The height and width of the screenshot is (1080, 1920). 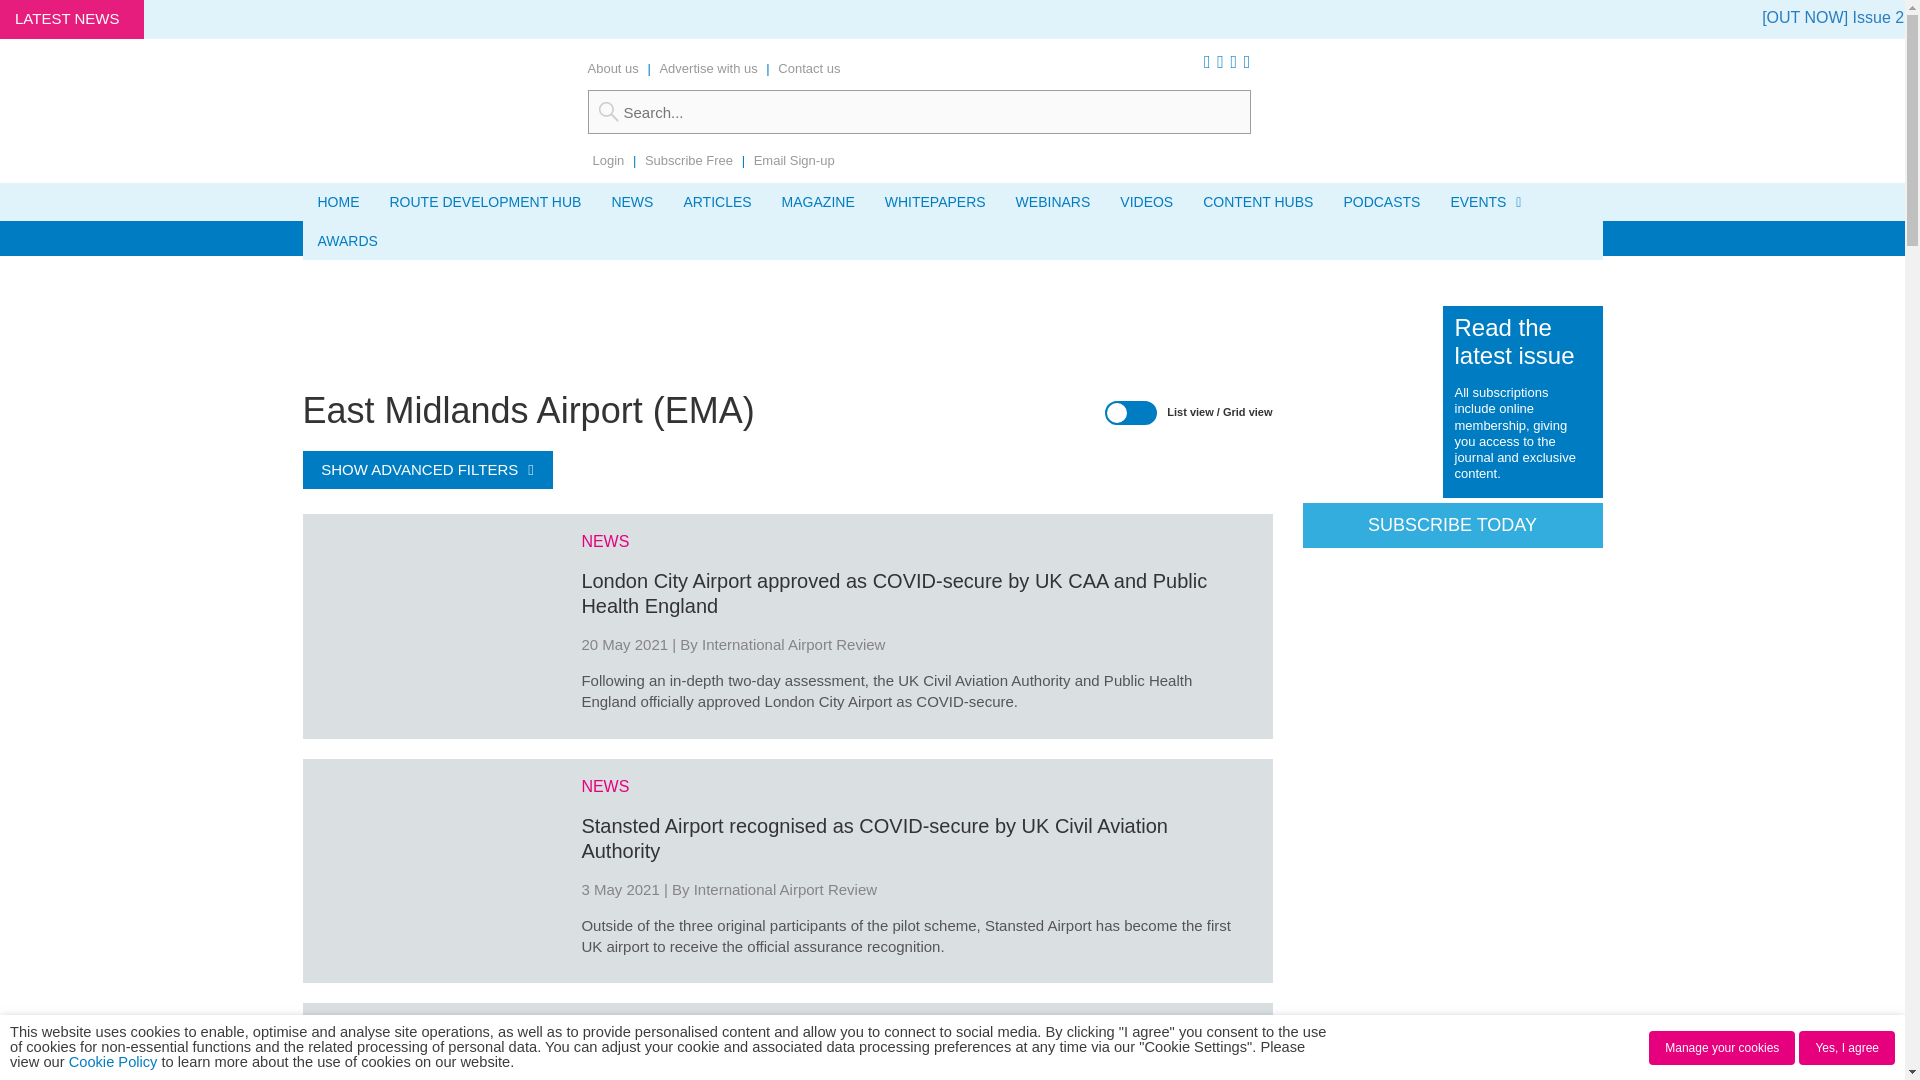 I want to click on PASSENGER EXPERIENCE, so click(x=404, y=238).